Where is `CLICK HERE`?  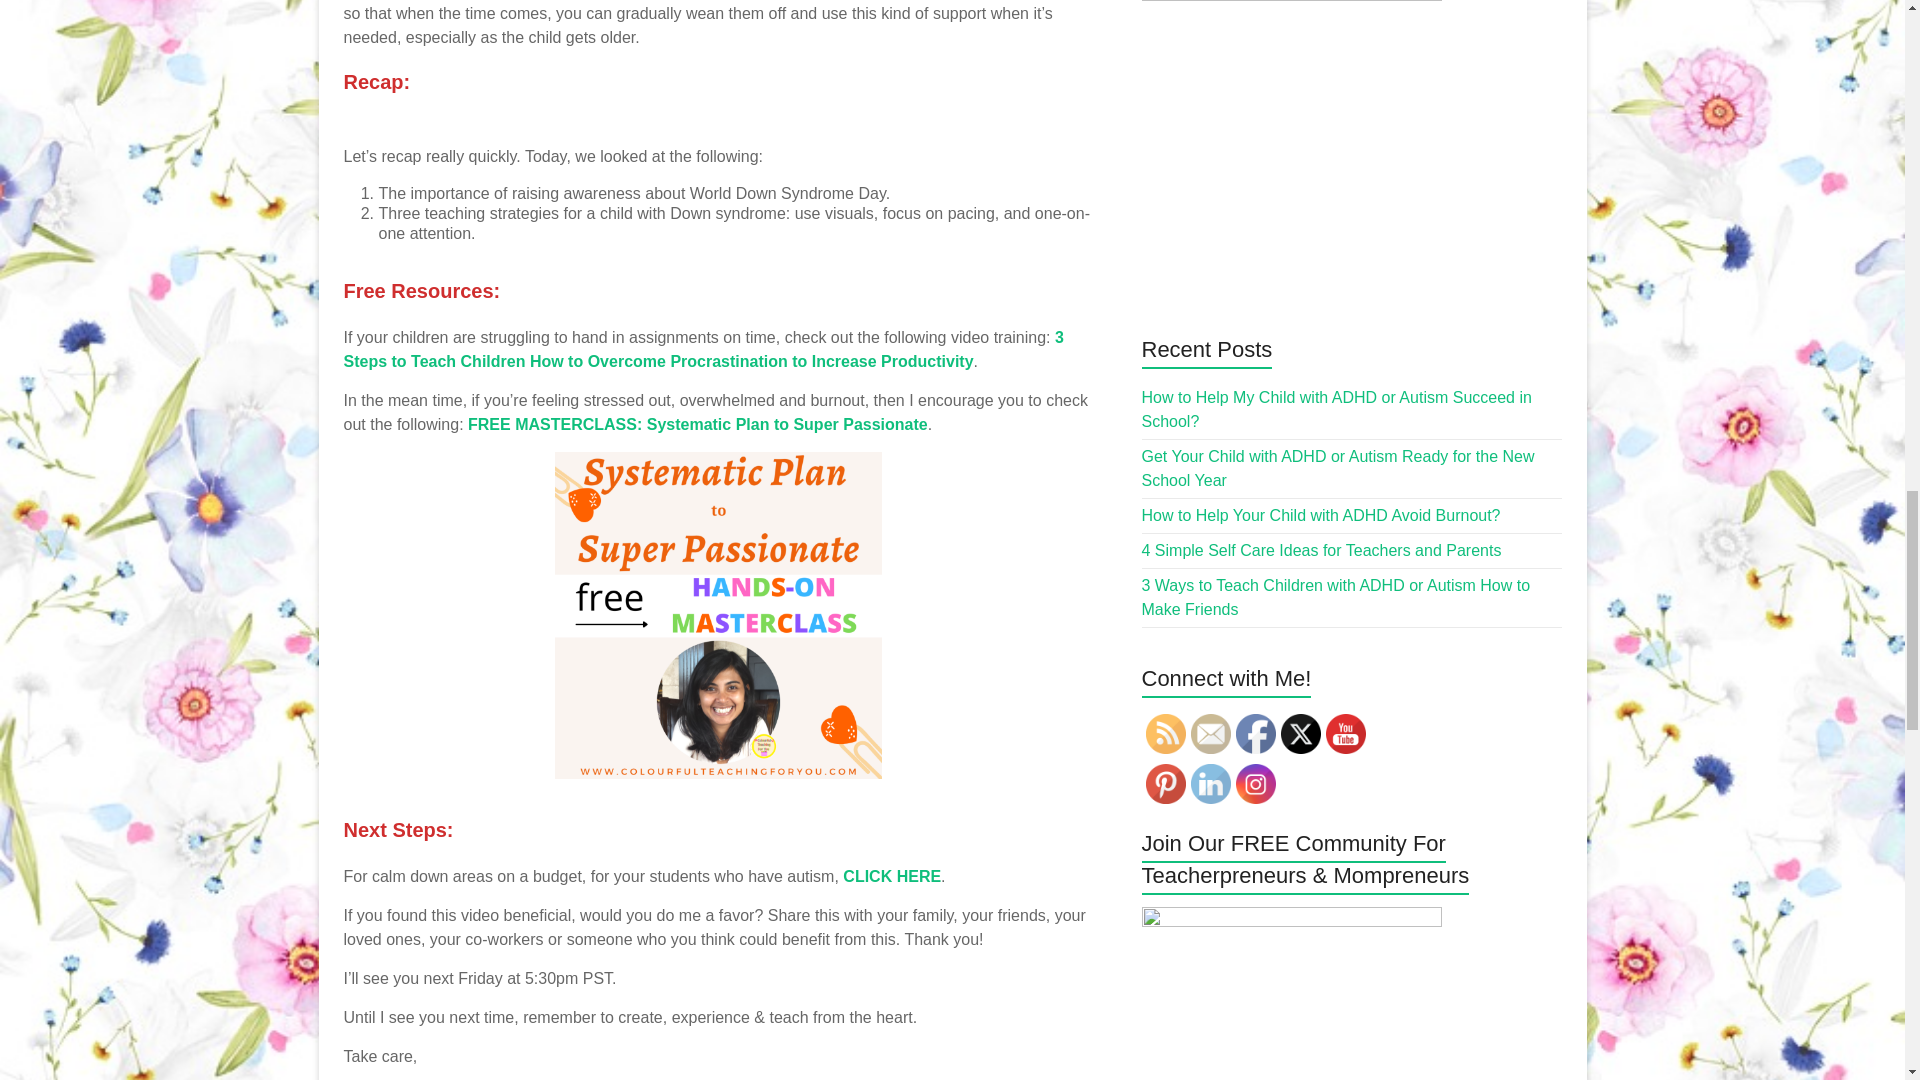
CLICK HERE is located at coordinates (890, 876).